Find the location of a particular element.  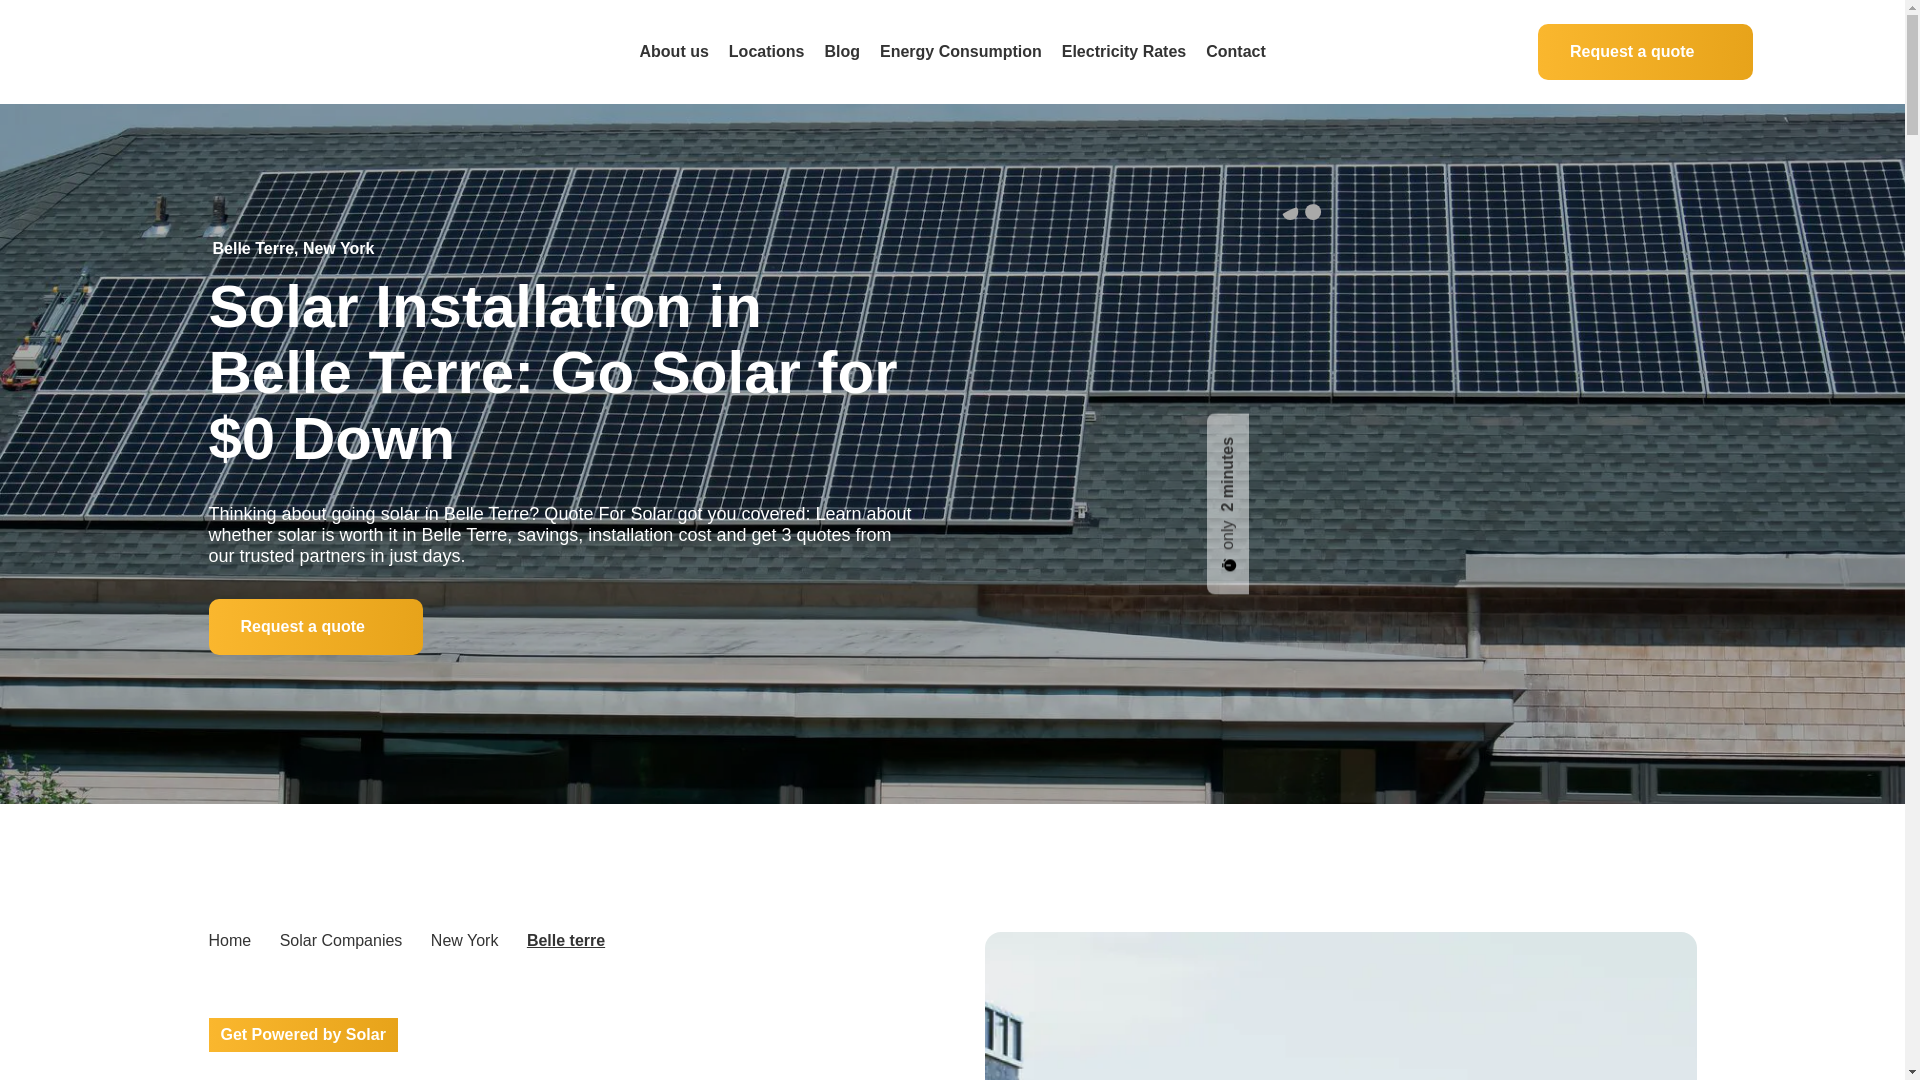

Contact is located at coordinates (1236, 51).